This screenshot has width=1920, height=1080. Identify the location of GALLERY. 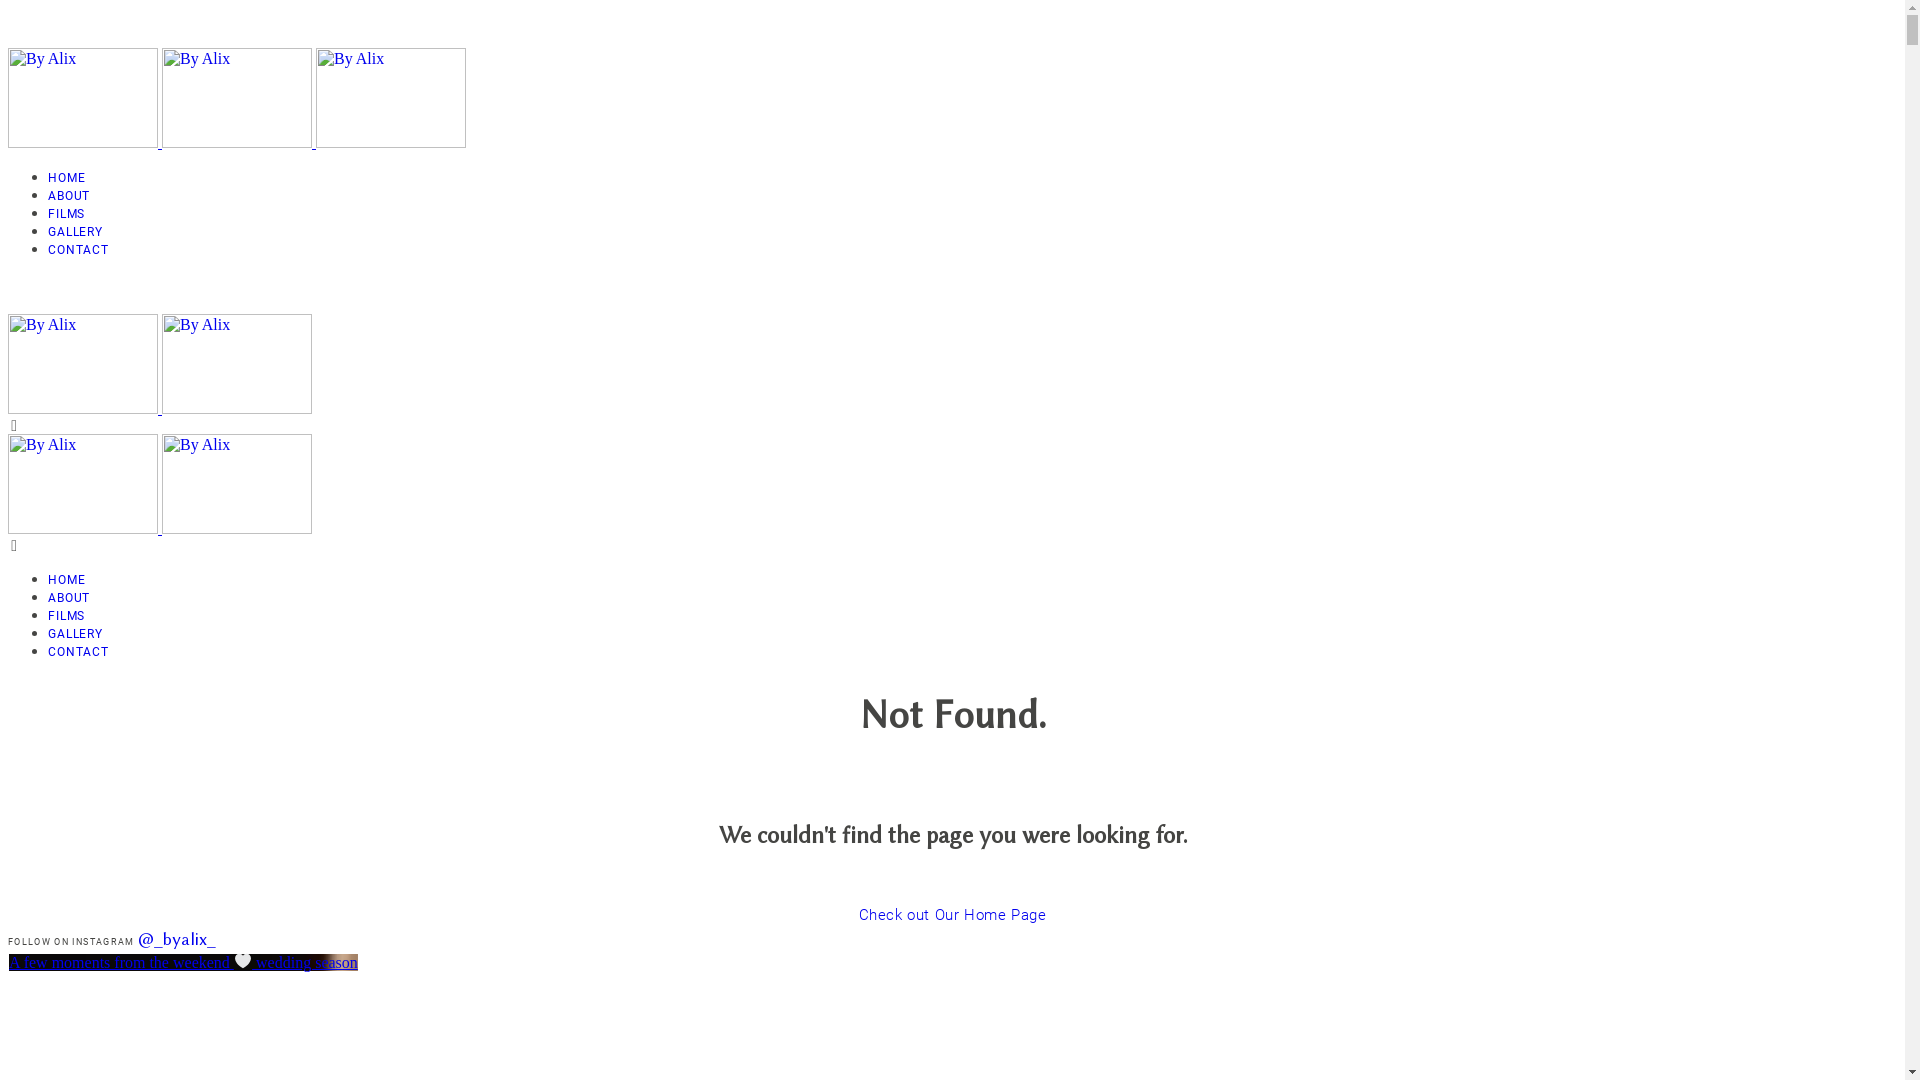
(76, 232).